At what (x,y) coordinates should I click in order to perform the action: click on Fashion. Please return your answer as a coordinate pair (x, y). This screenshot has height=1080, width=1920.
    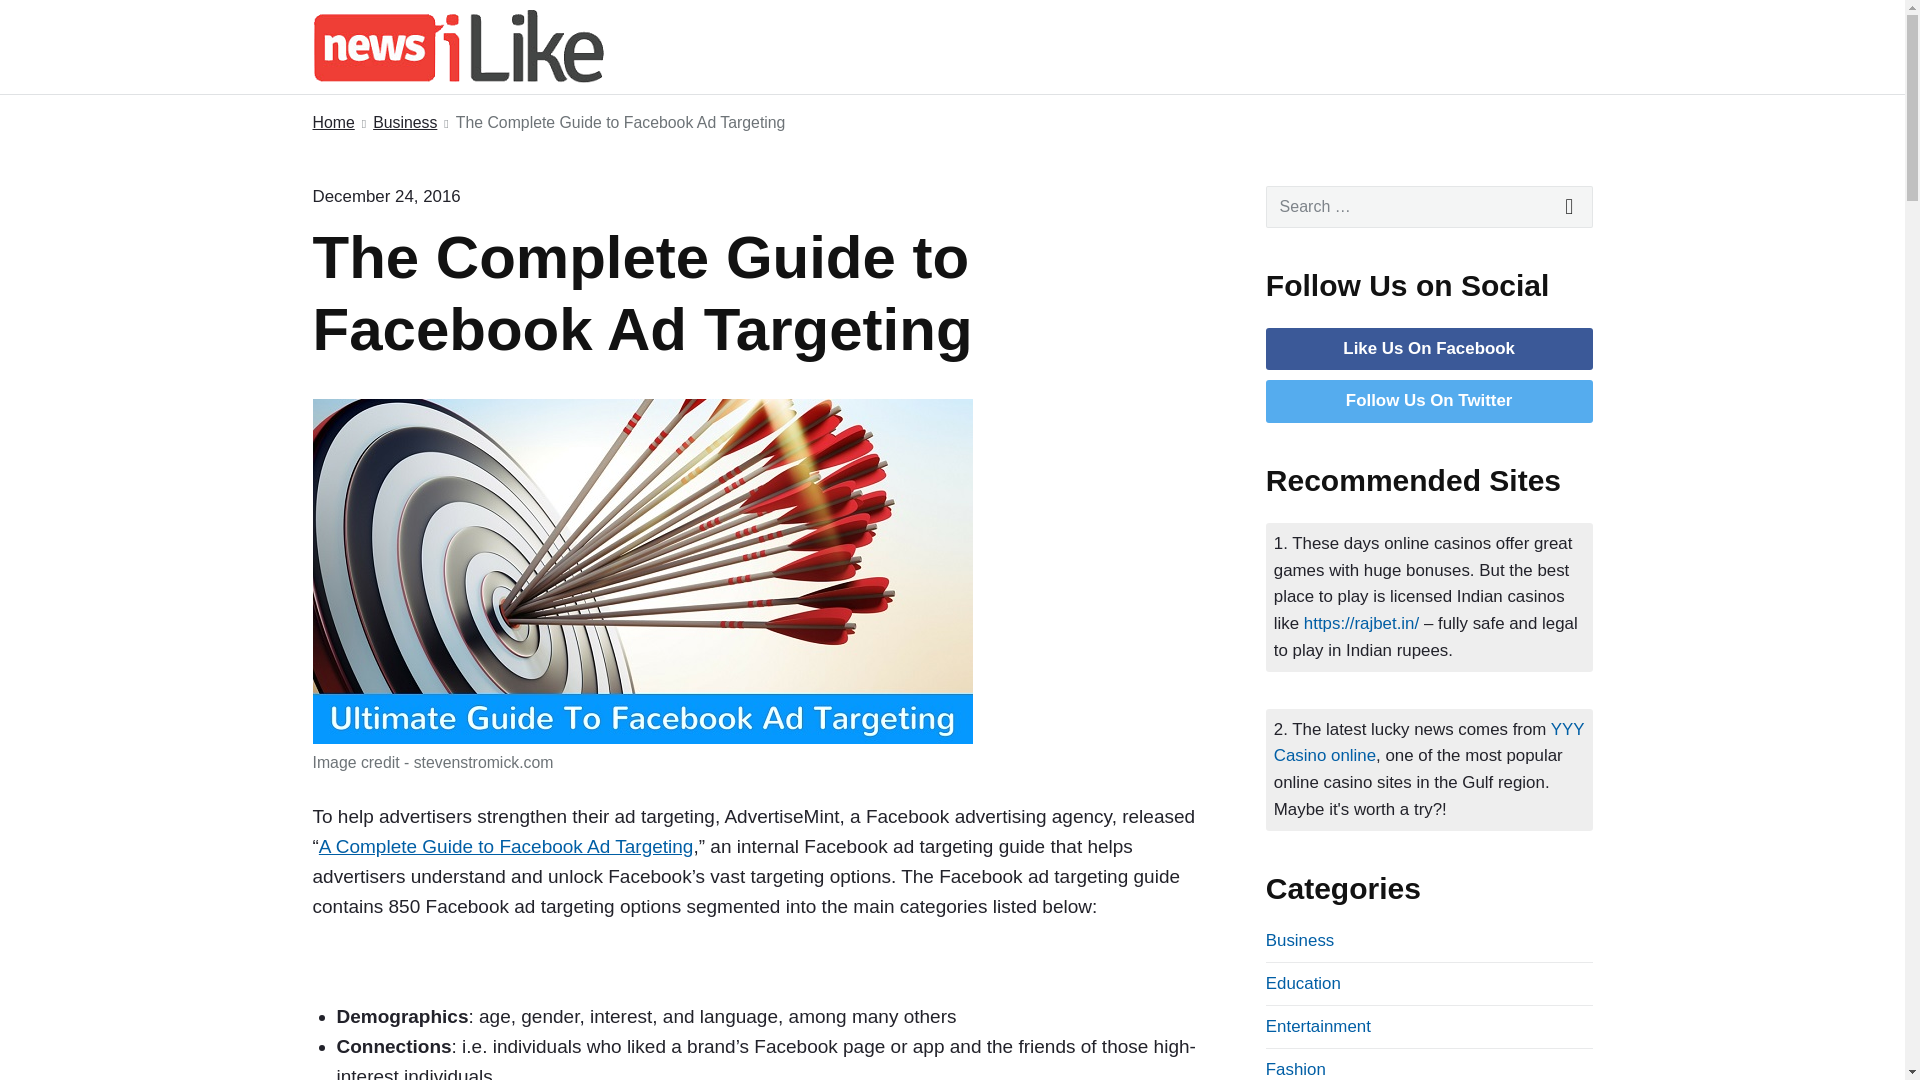
    Looking at the image, I should click on (1296, 1068).